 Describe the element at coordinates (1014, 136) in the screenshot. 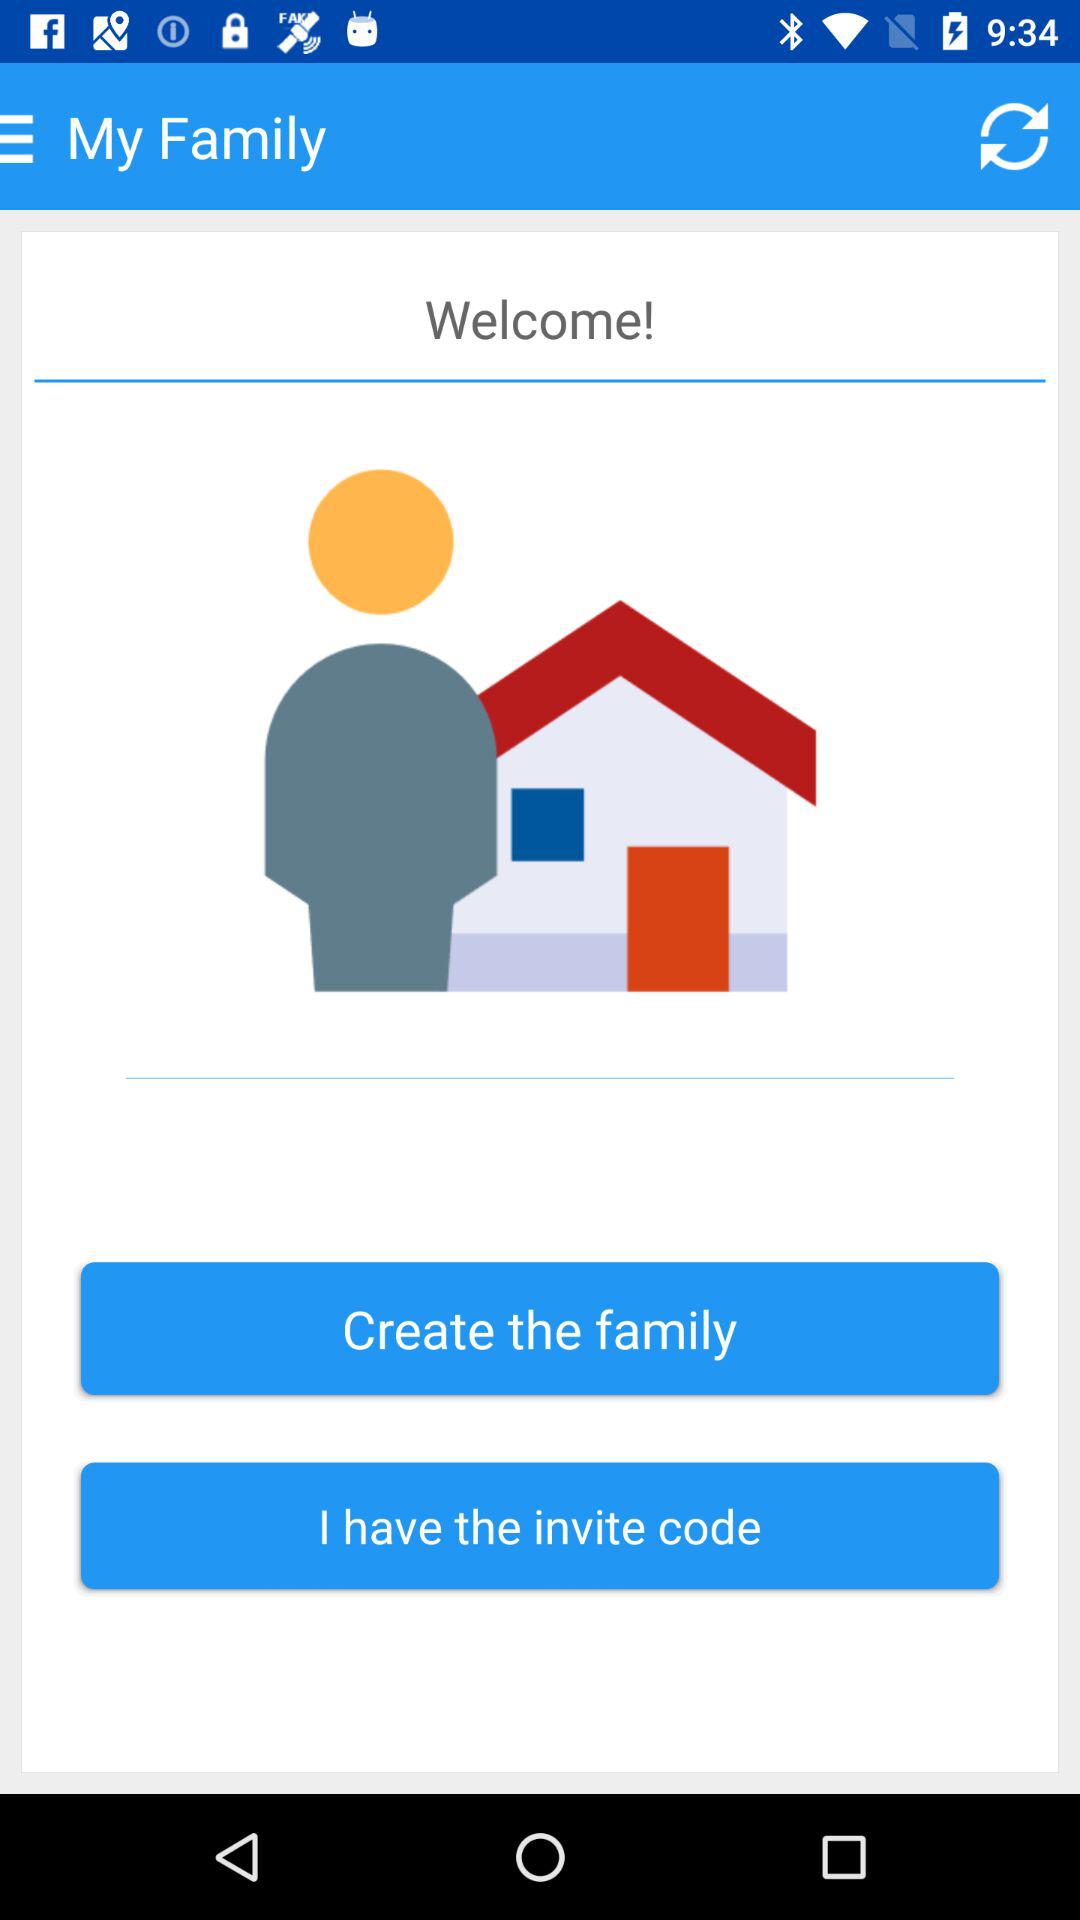

I see `select item next to my family icon` at that location.